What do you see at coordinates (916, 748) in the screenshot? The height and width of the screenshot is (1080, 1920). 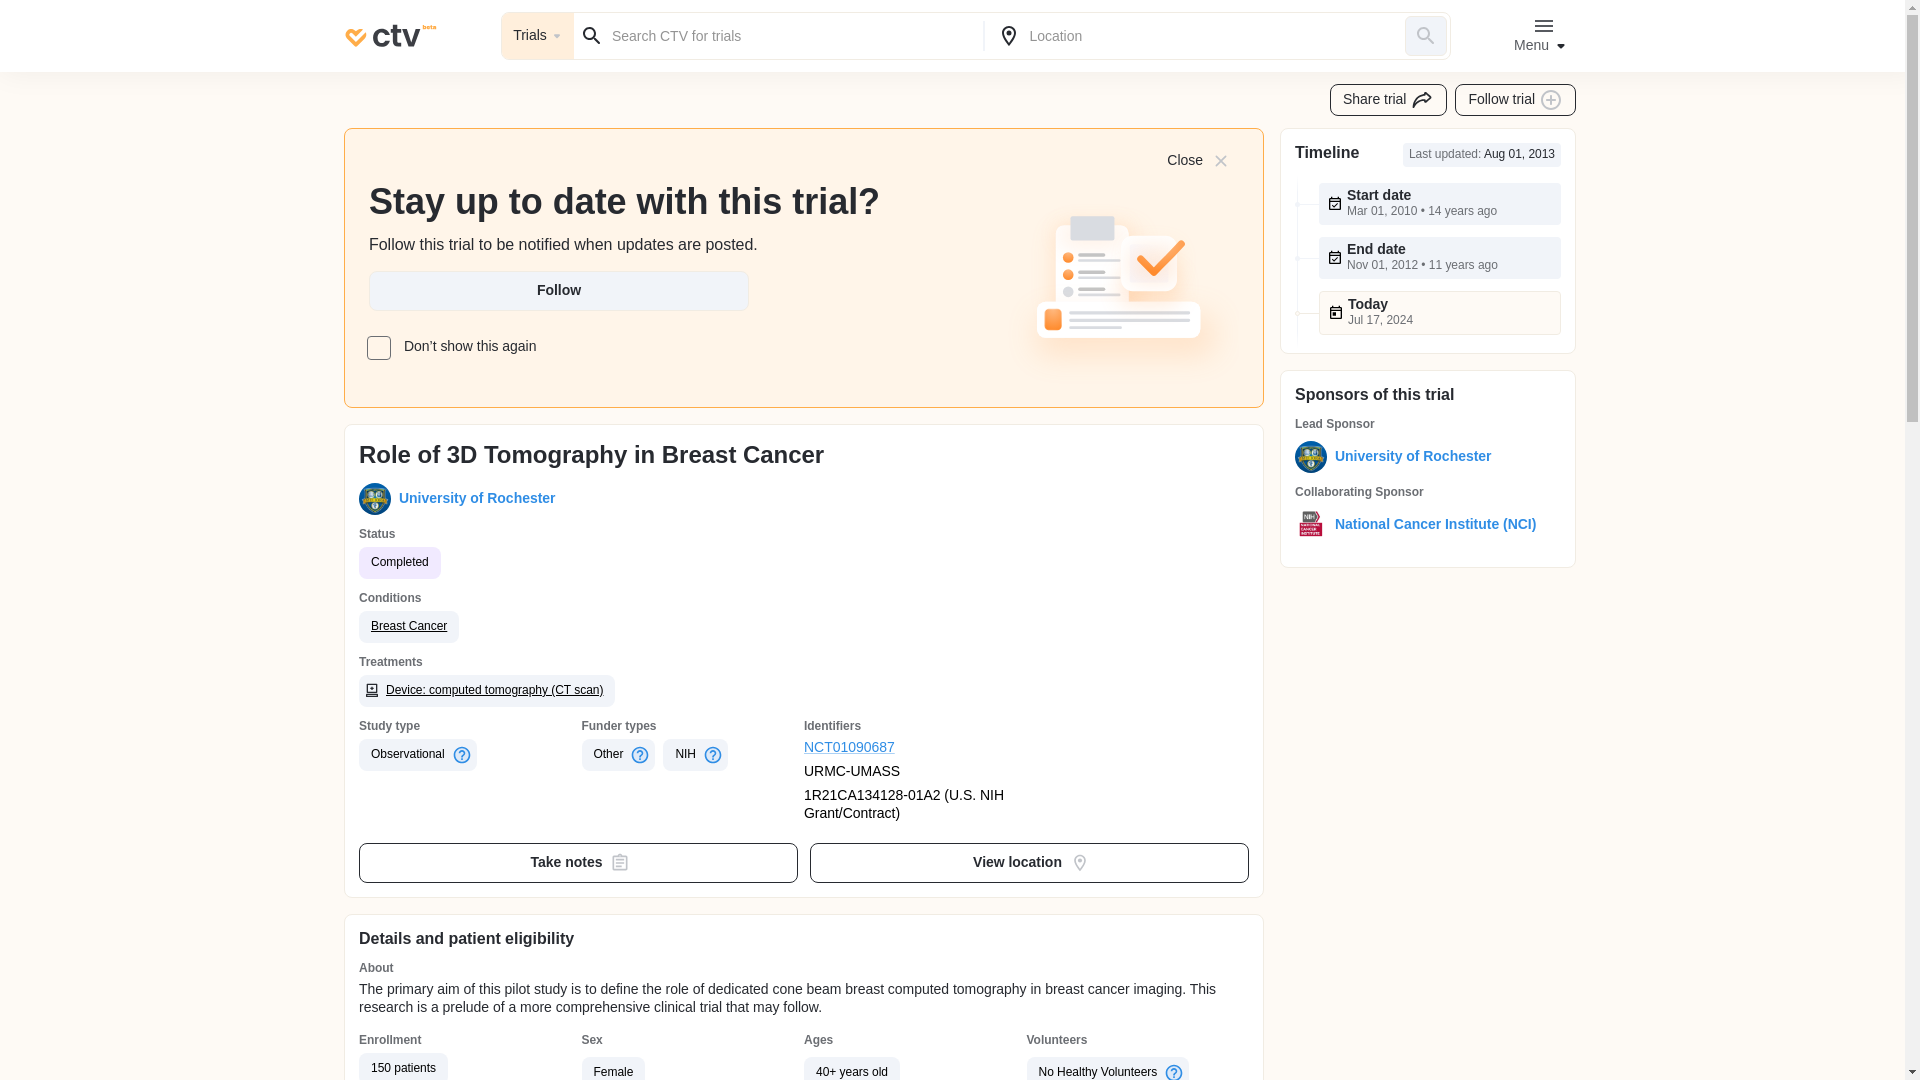 I see `NCT01090687` at bounding box center [916, 748].